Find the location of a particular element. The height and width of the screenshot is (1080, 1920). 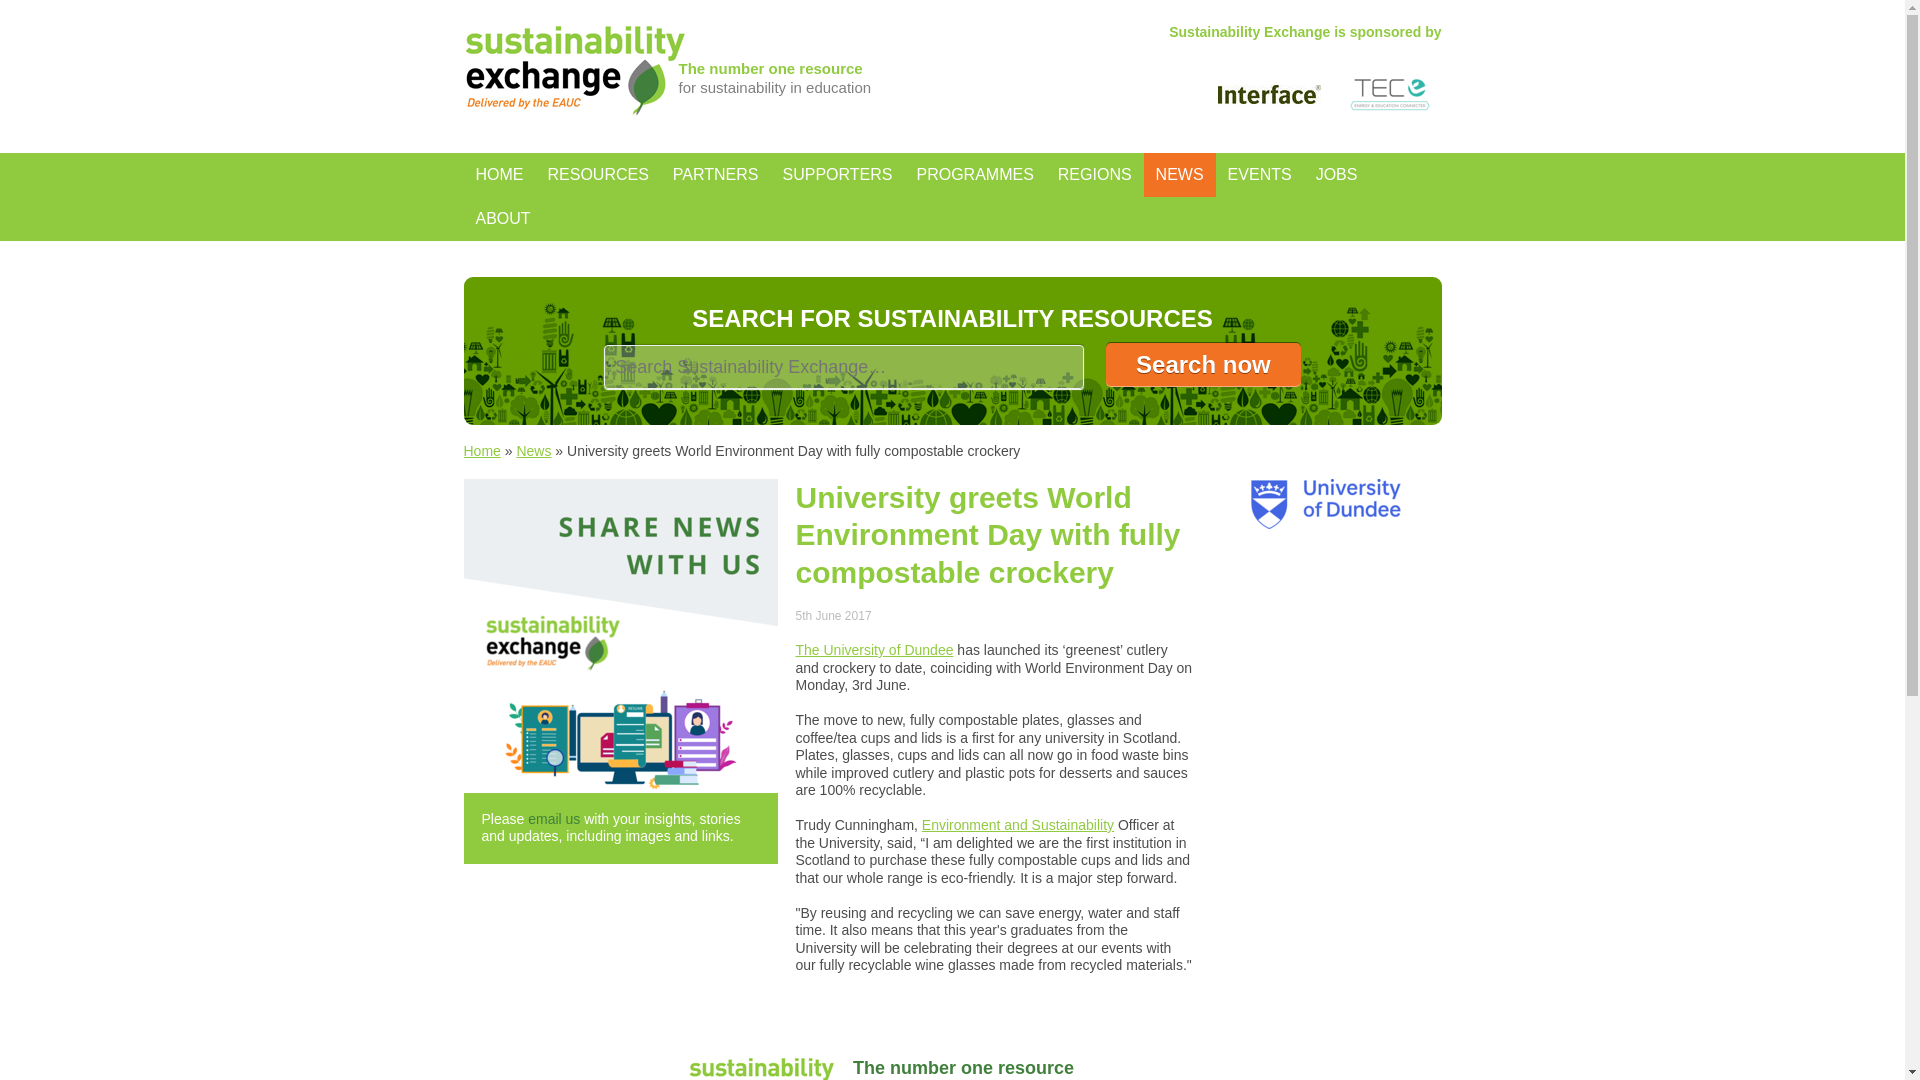

HOME is located at coordinates (500, 174).